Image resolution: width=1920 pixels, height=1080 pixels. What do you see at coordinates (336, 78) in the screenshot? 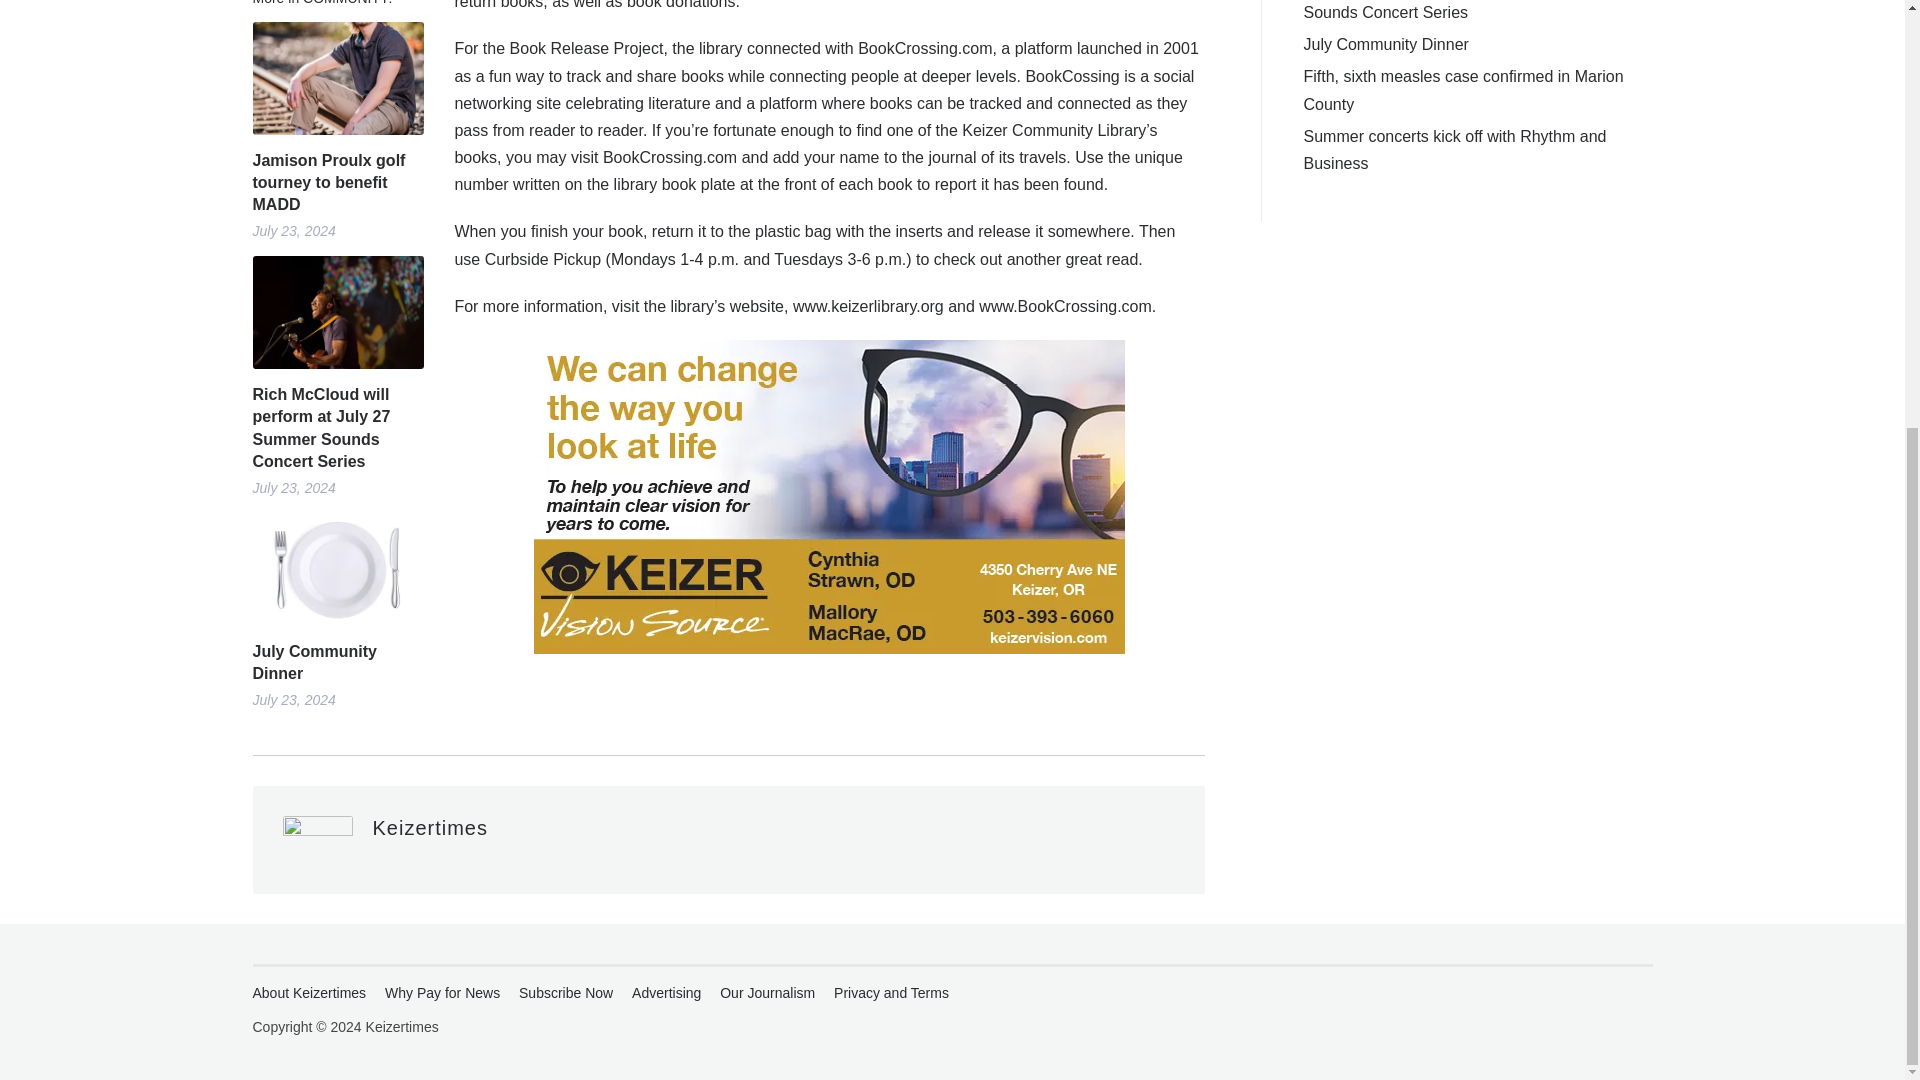
I see `Permalink to Jamison Proulx golf tourney to benefit MADD` at bounding box center [336, 78].